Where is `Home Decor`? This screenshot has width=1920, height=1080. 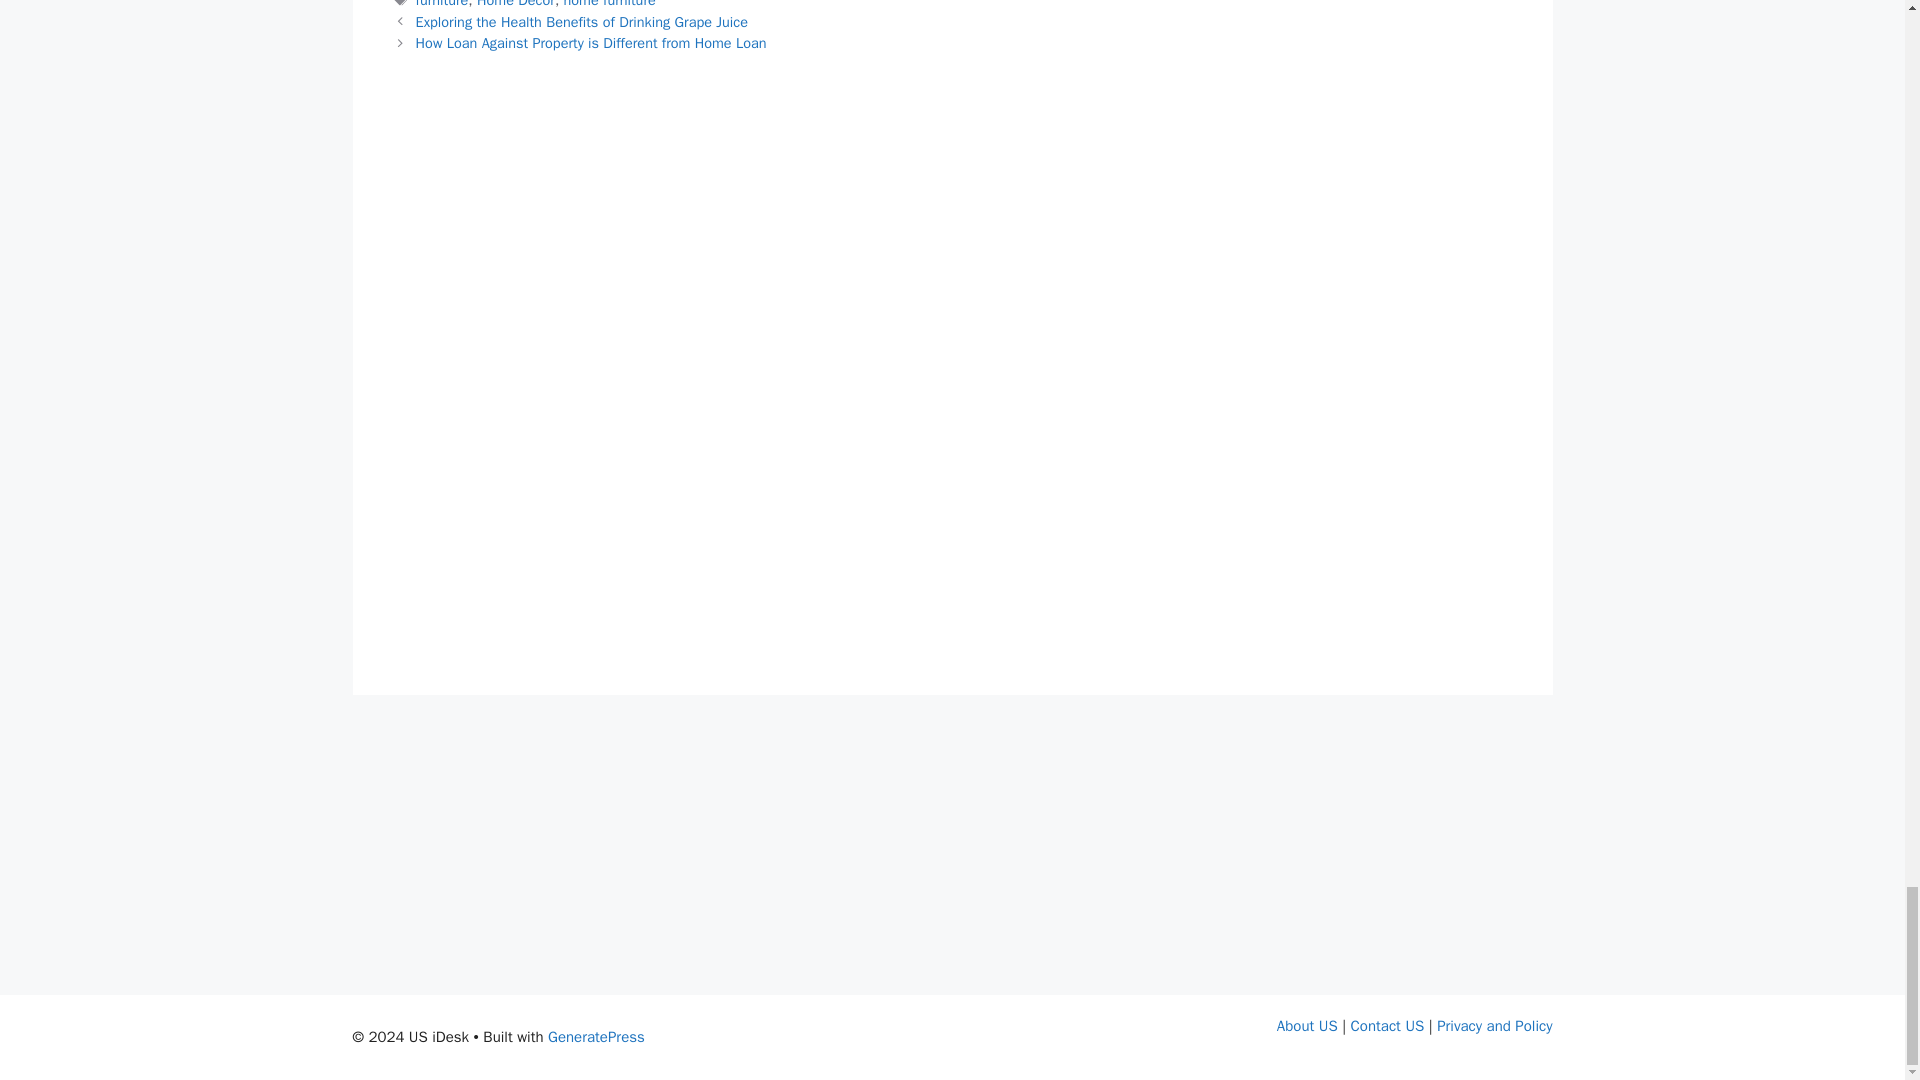
Home Decor is located at coordinates (515, 4).